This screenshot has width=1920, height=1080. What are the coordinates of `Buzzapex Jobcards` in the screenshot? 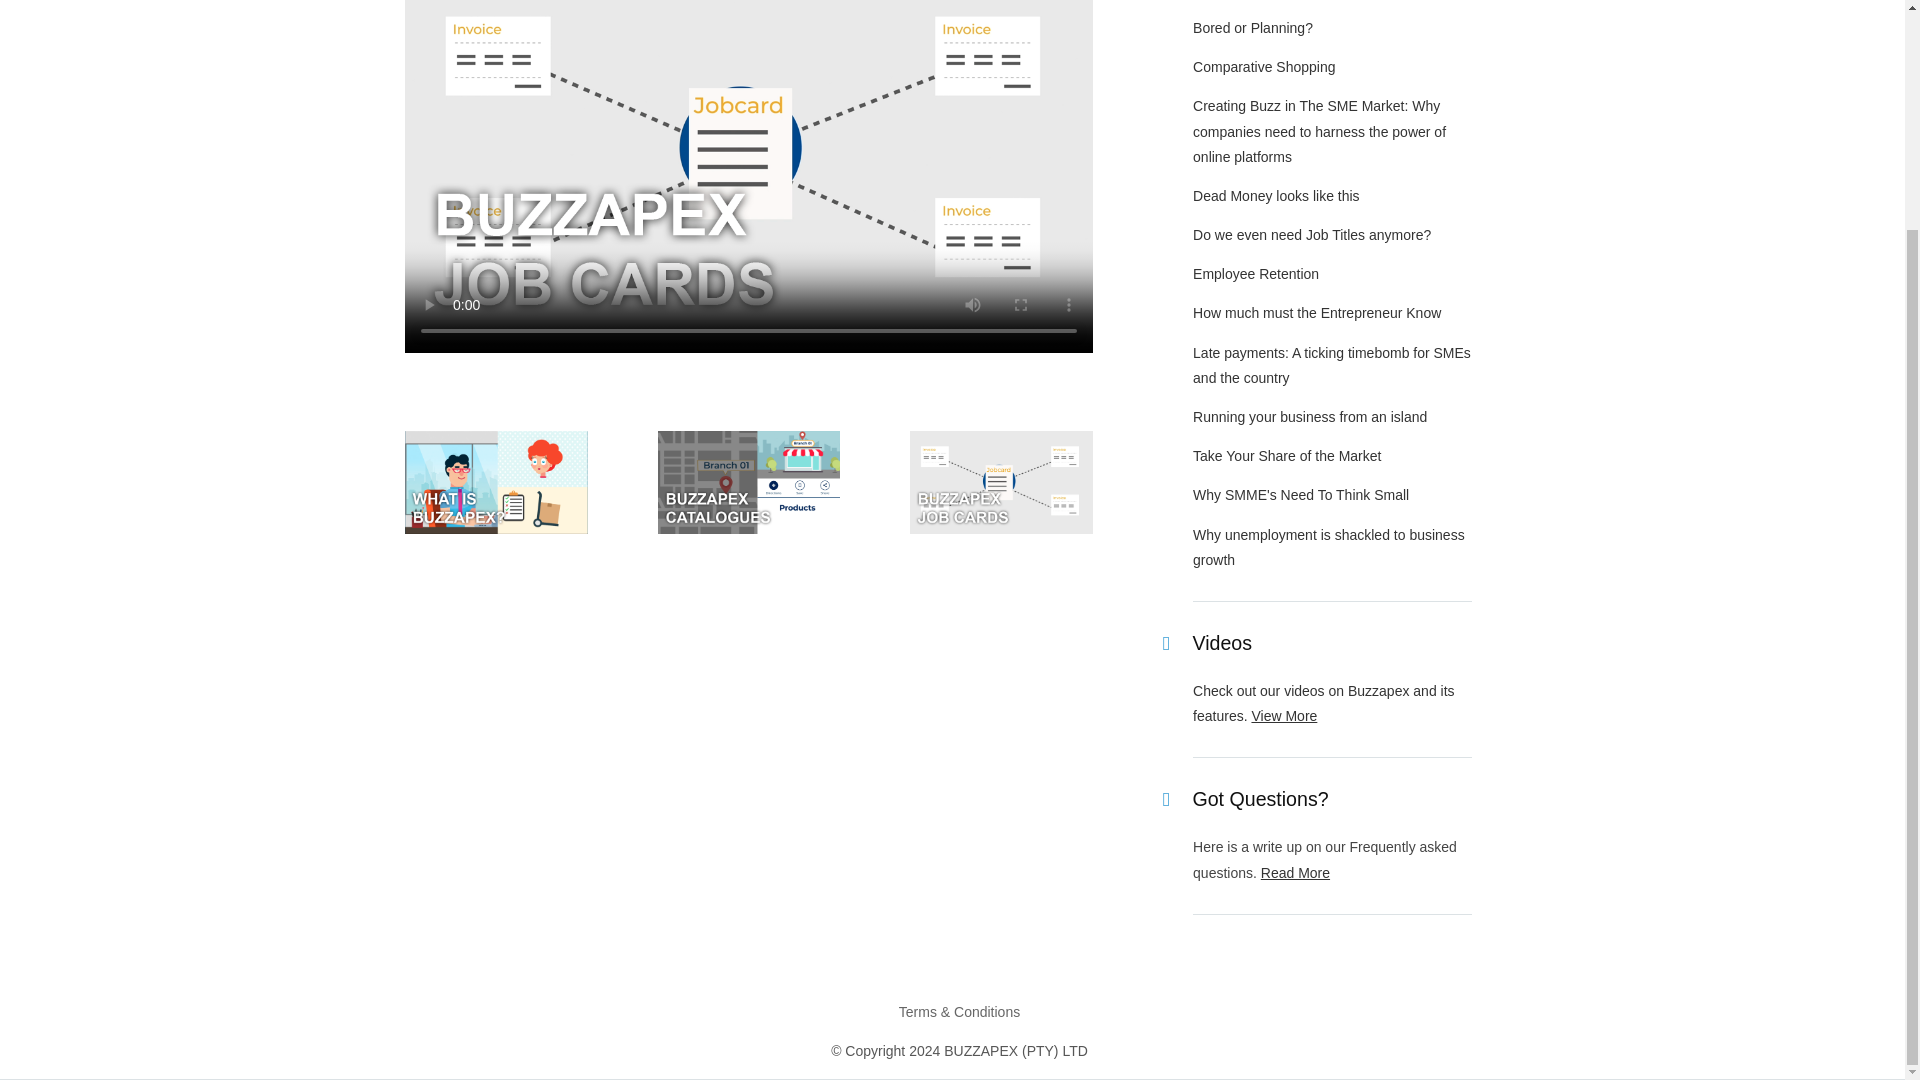 It's located at (1001, 528).